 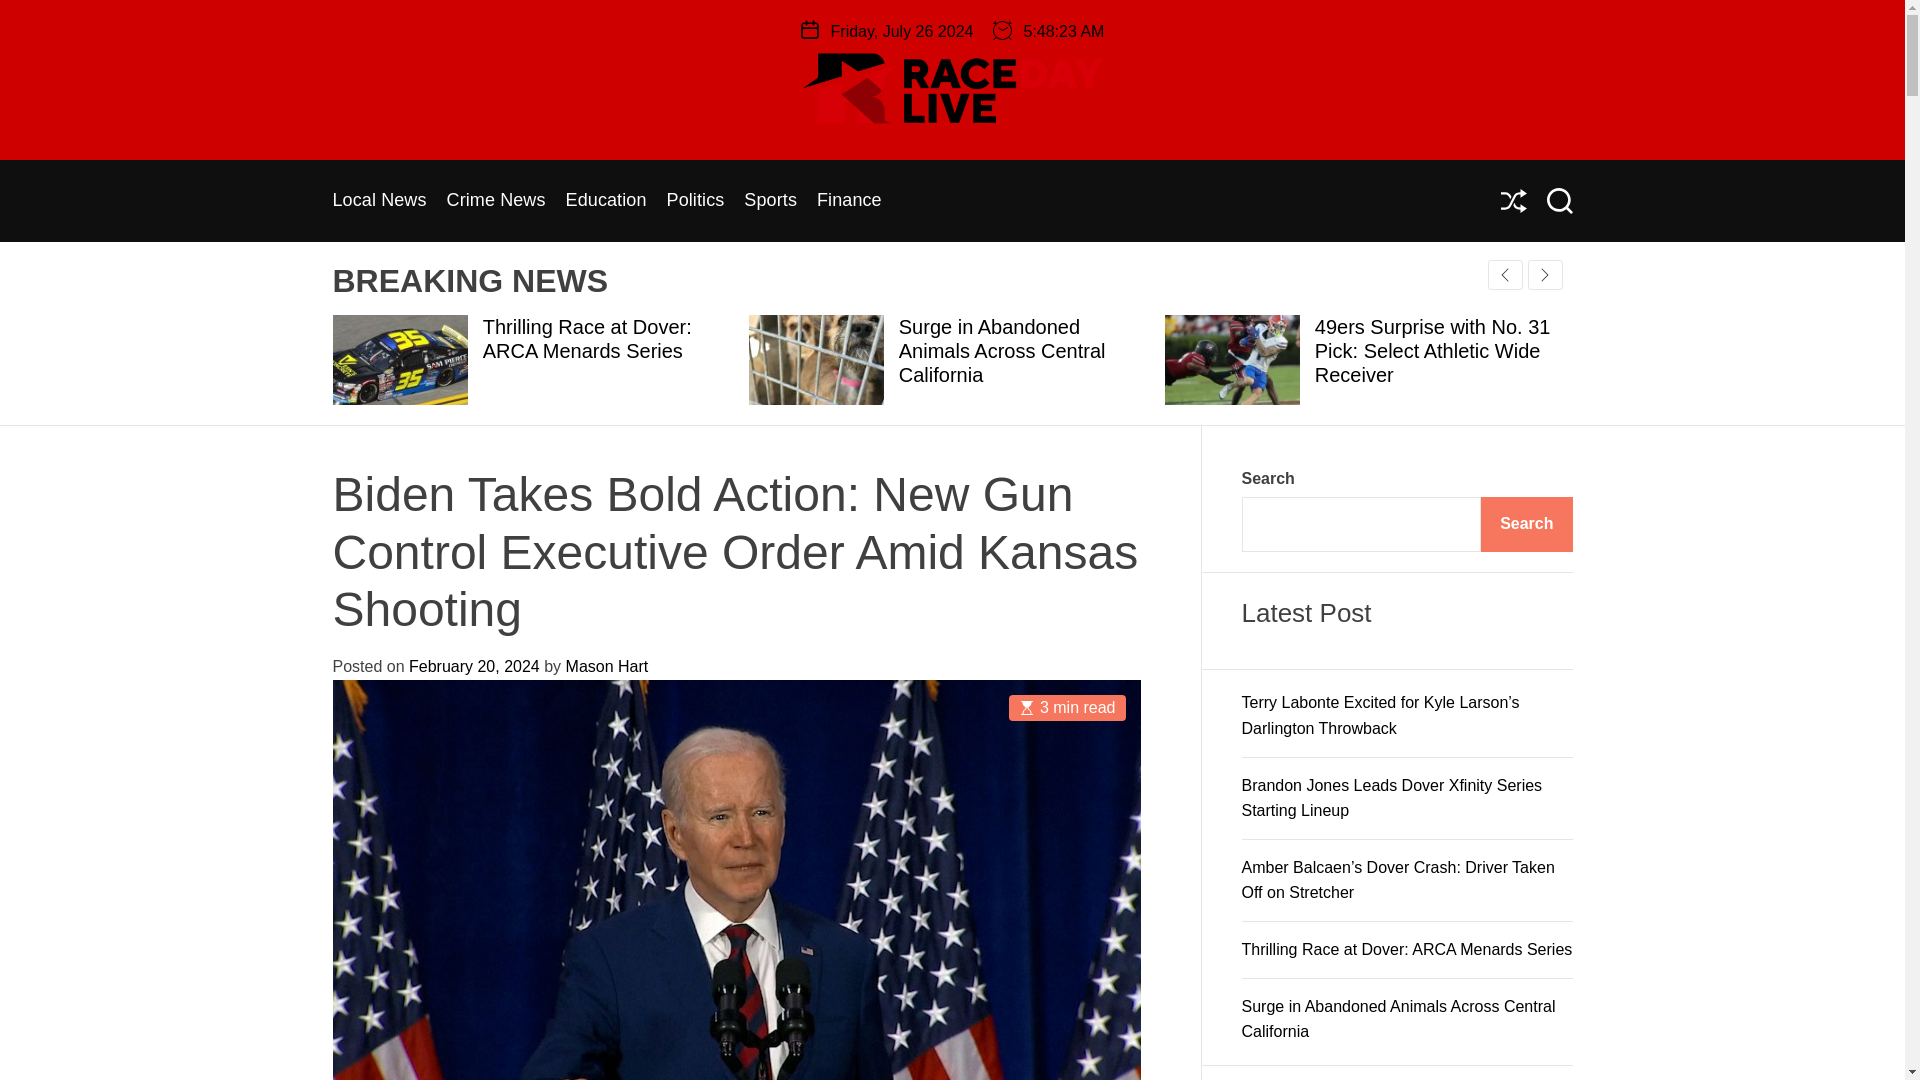 I want to click on Mason Hart, so click(x=607, y=666).